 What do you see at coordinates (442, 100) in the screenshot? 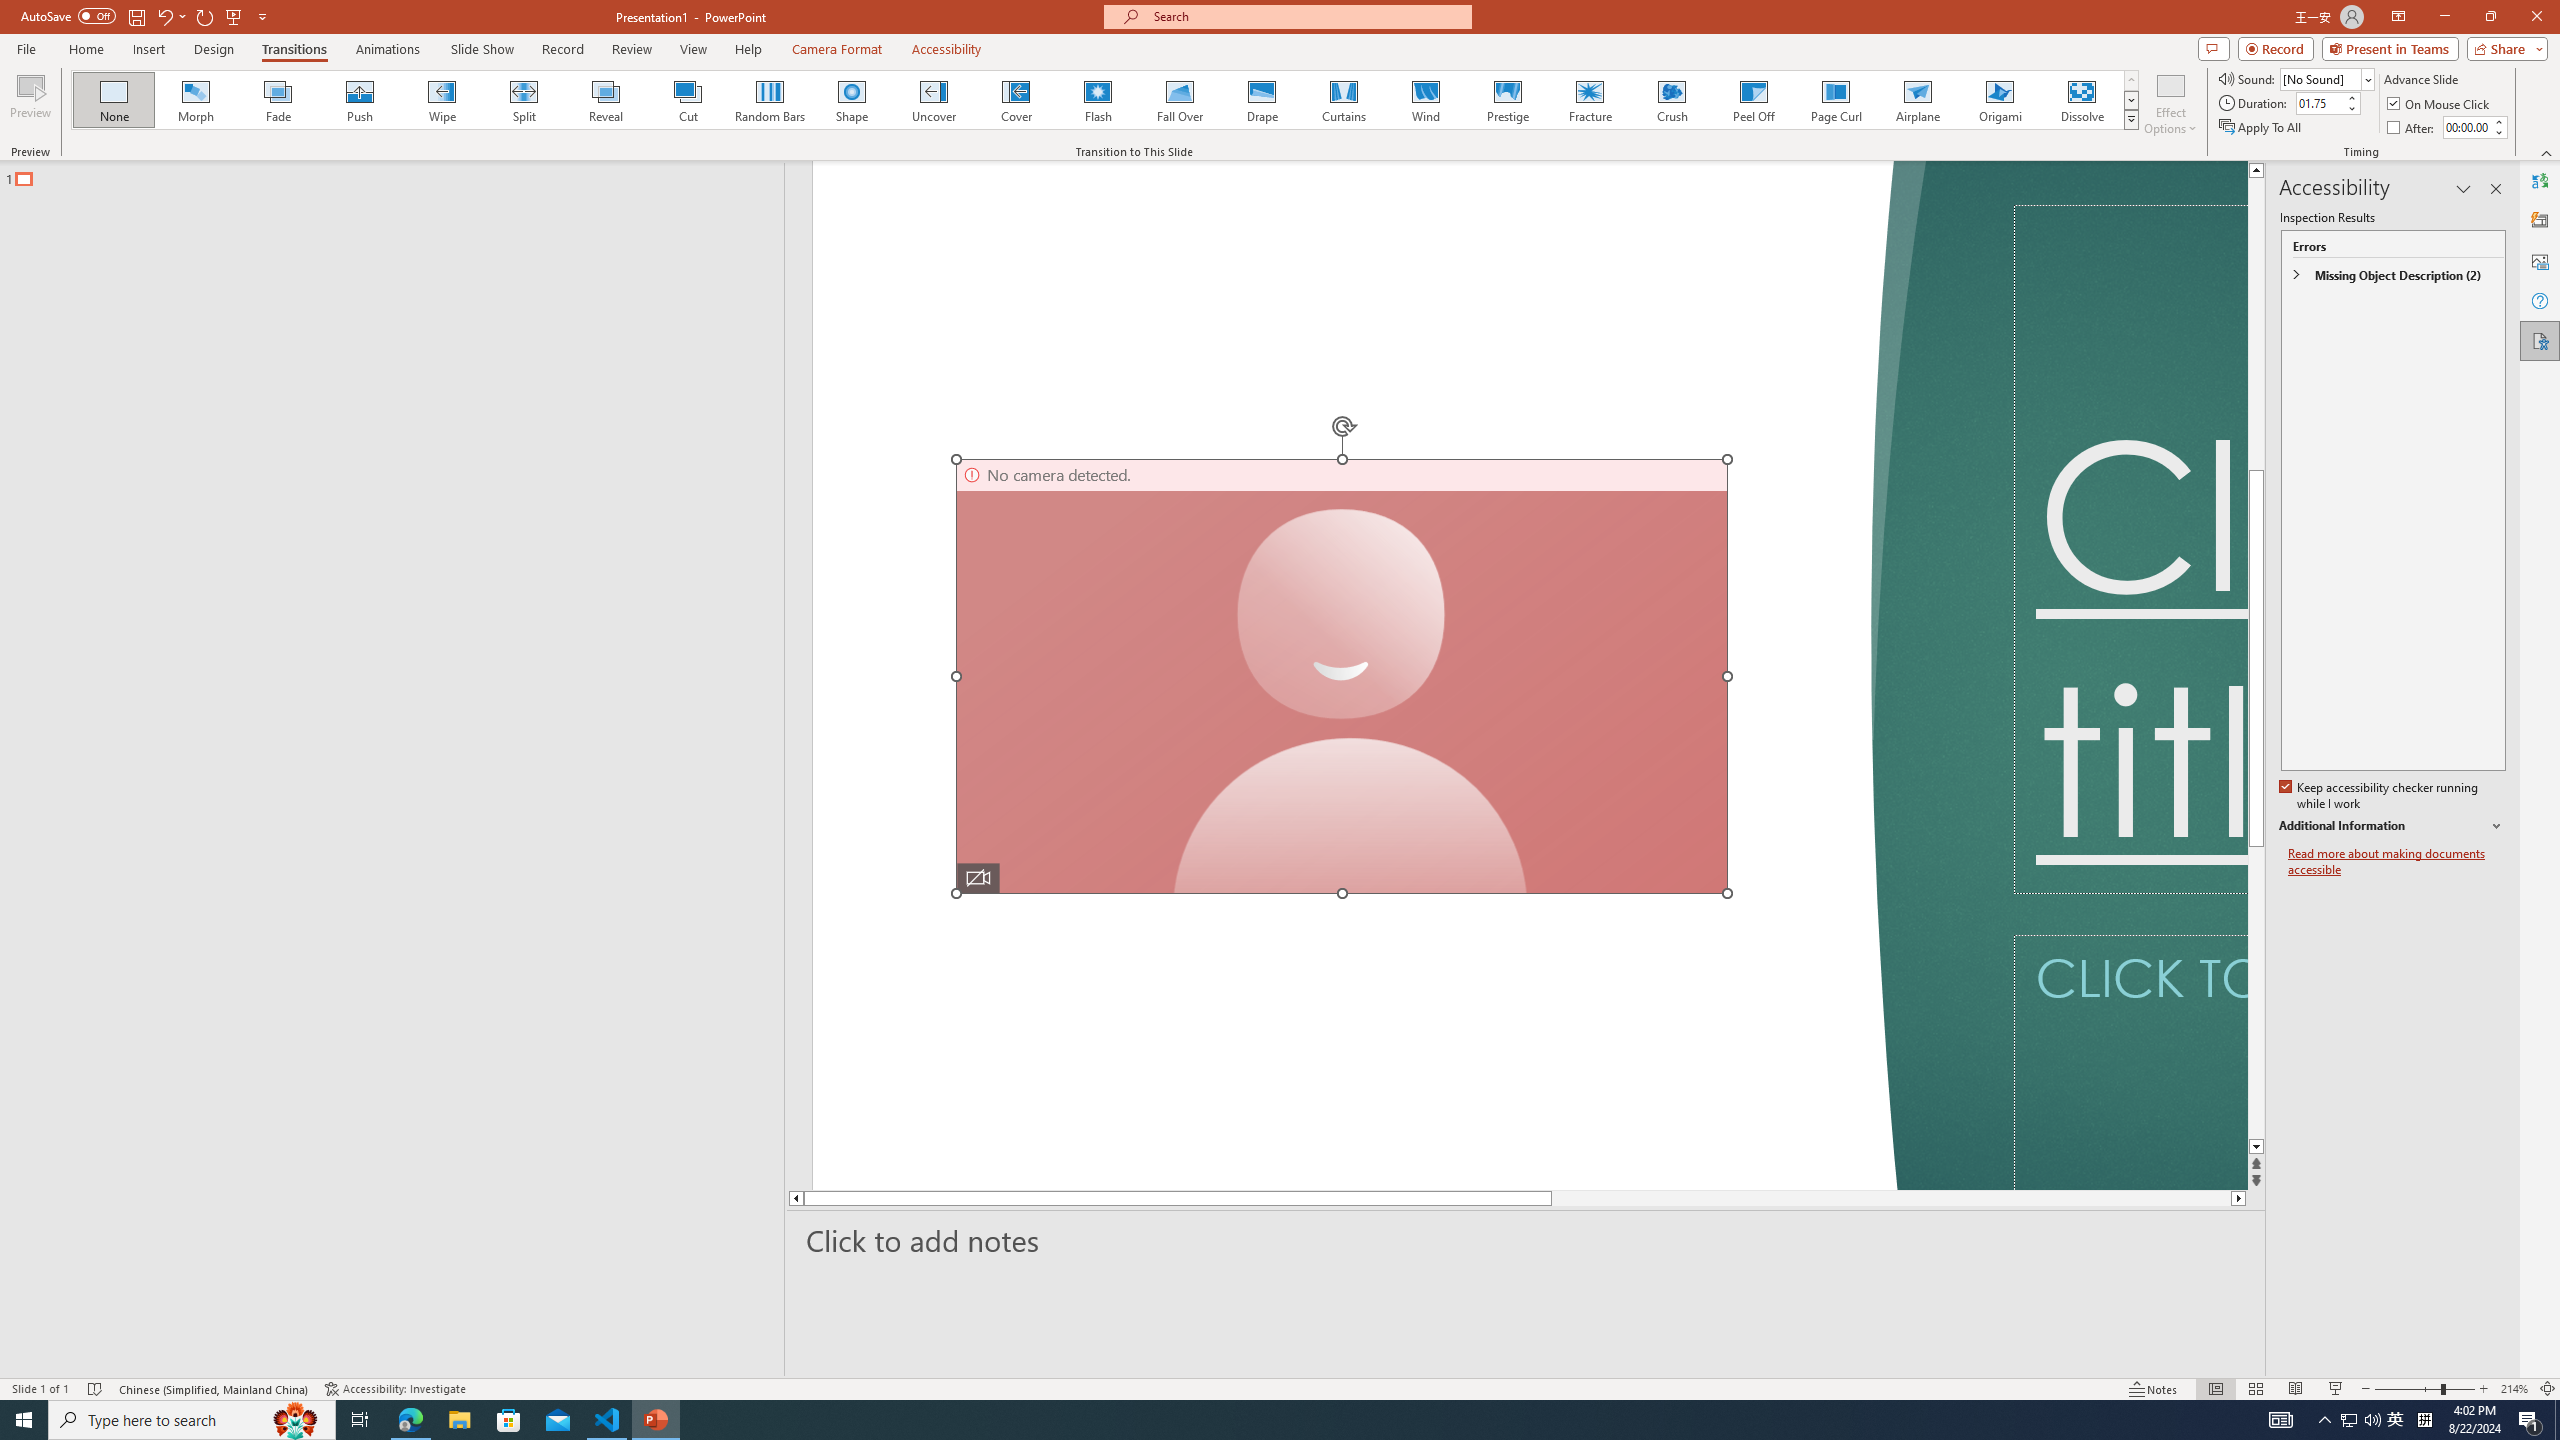
I see `Wipe` at bounding box center [442, 100].